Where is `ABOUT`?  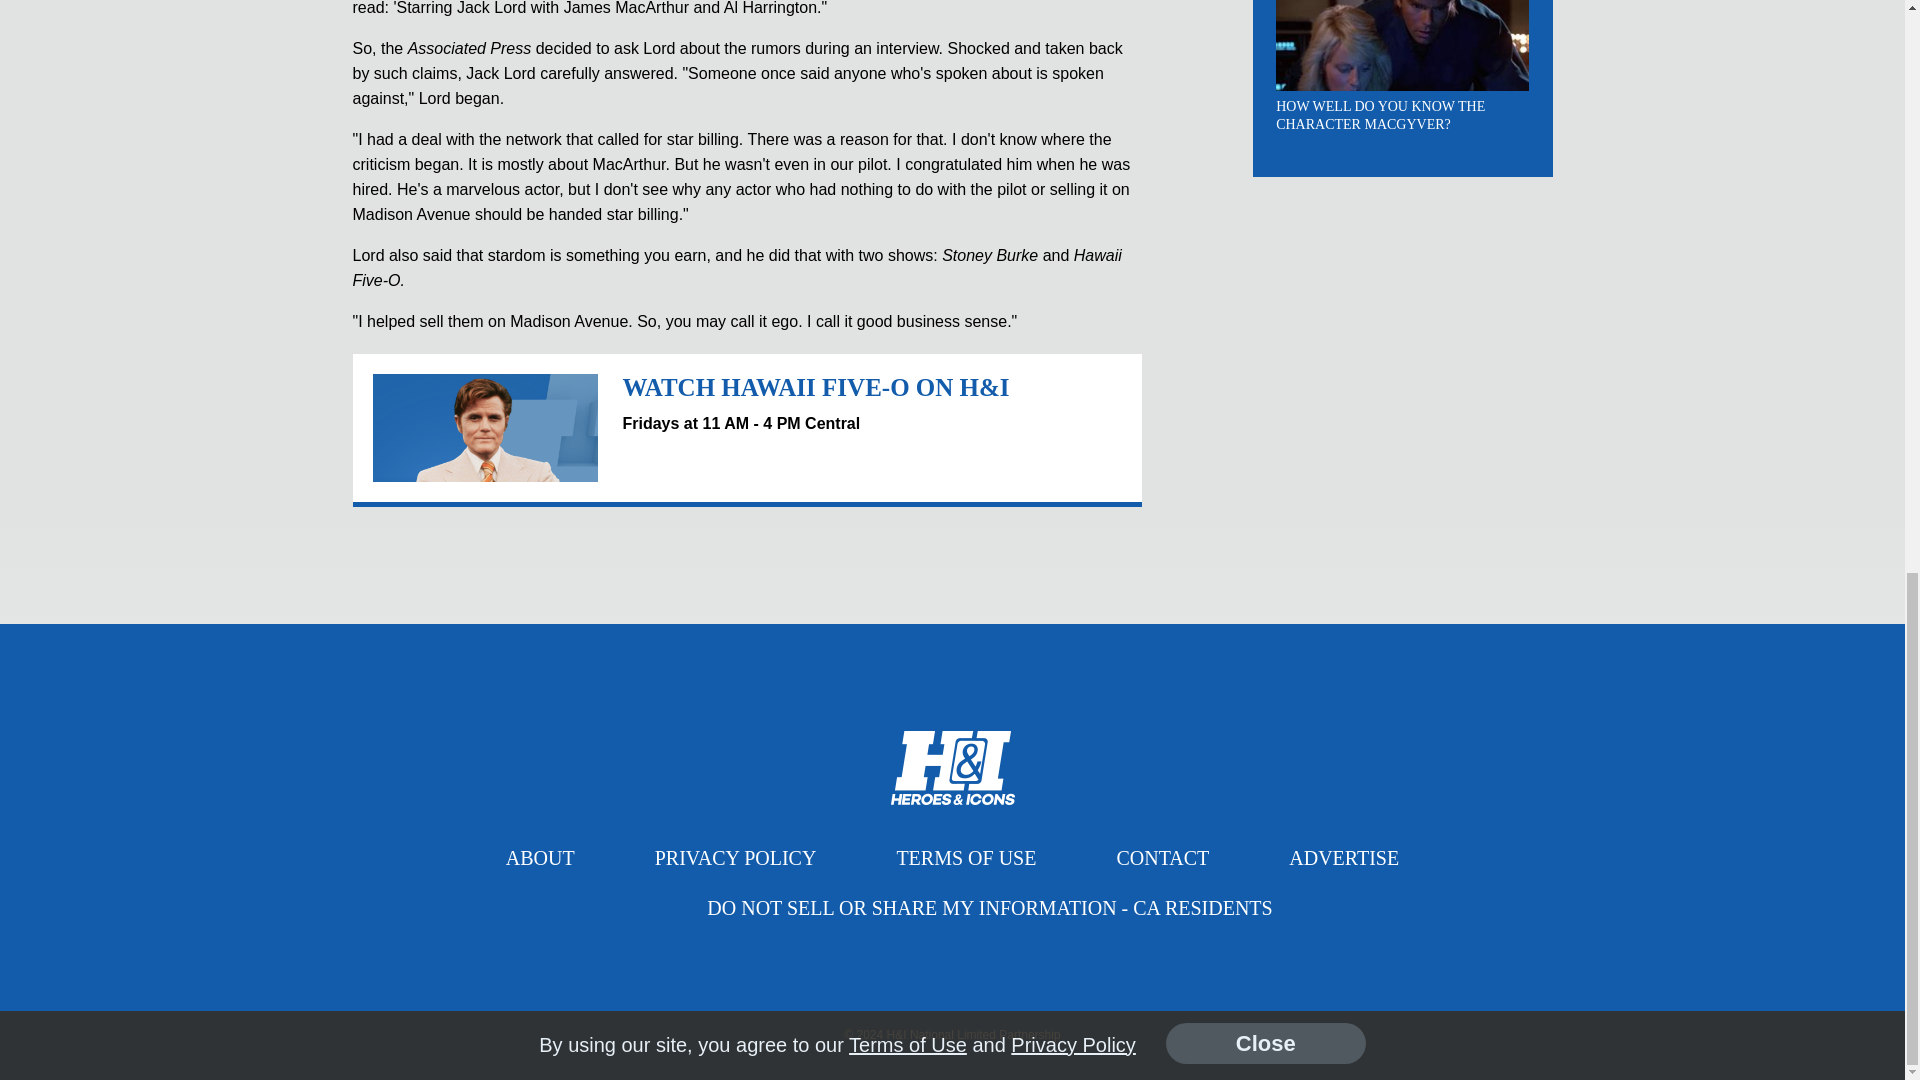 ABOUT is located at coordinates (540, 858).